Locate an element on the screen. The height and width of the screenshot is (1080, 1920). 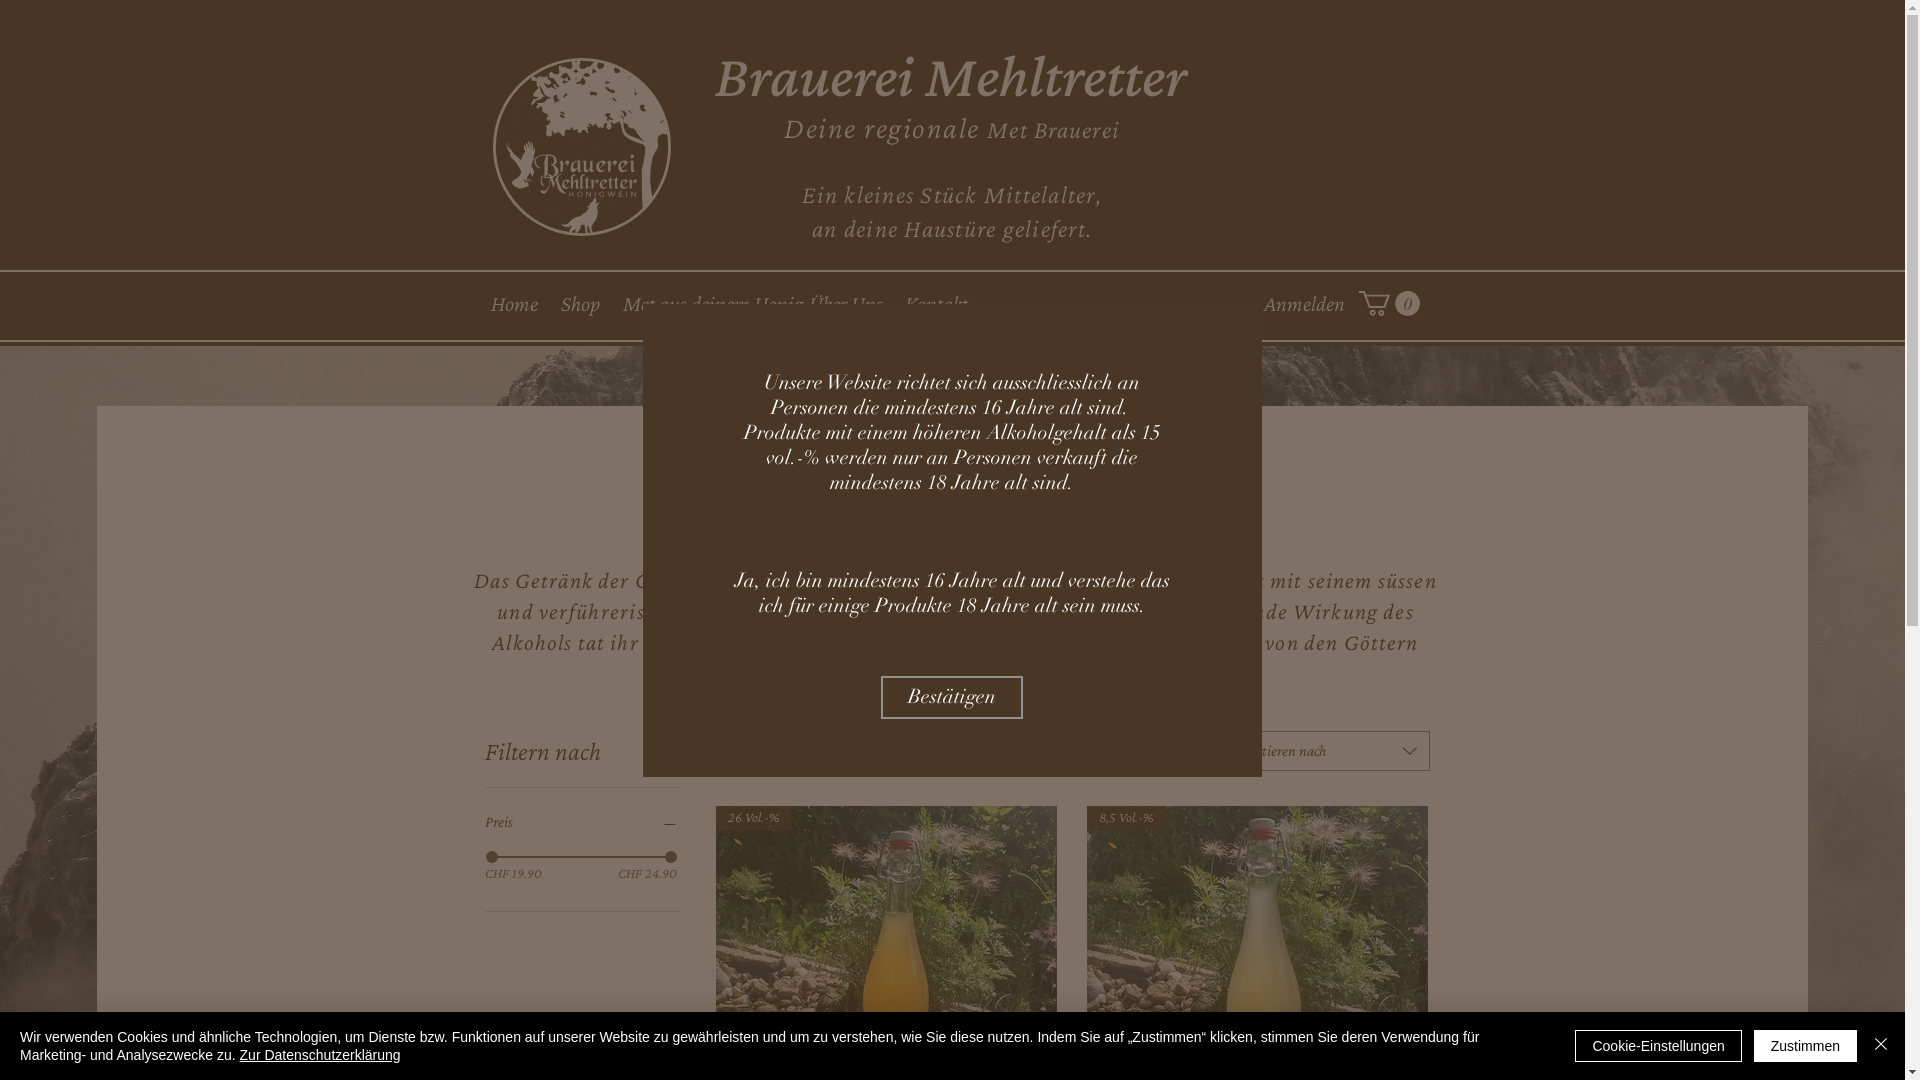
Anmelden is located at coordinates (1304, 304).